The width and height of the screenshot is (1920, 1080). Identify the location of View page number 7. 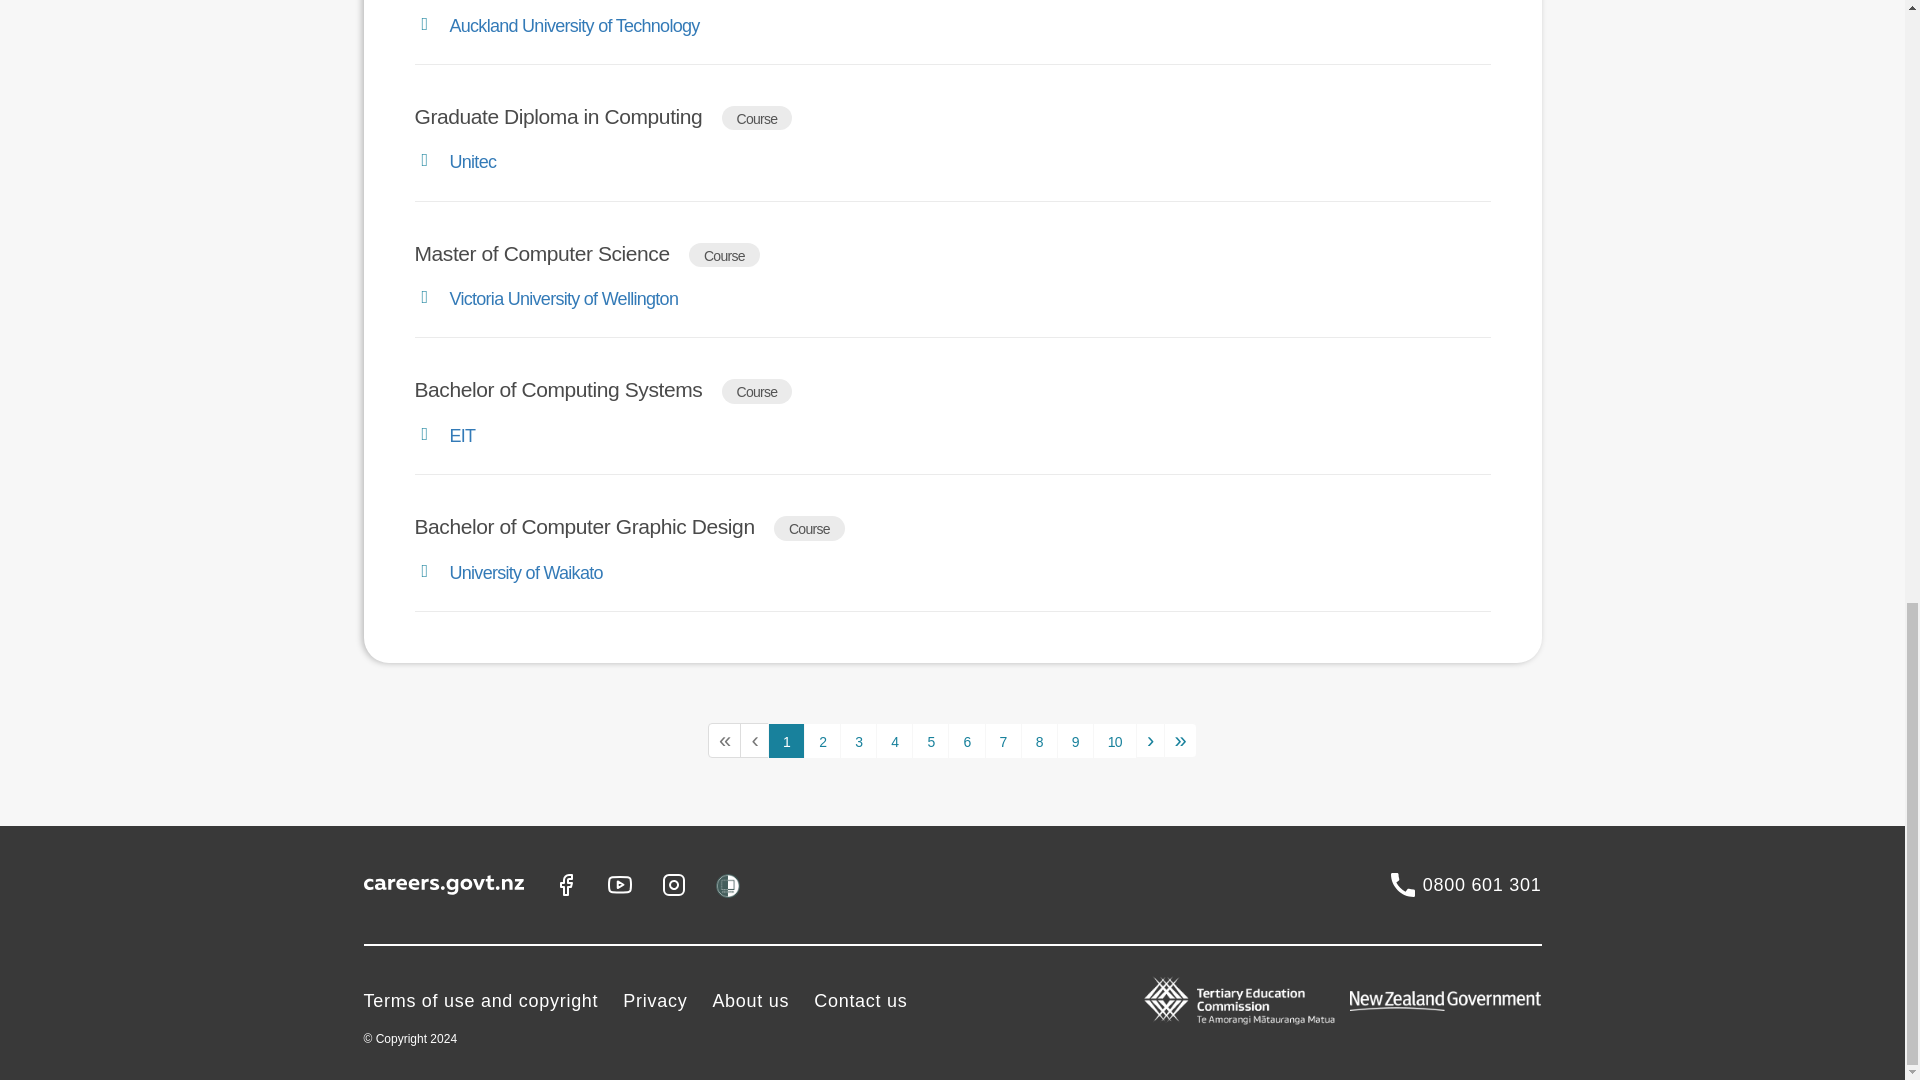
(1002, 740).